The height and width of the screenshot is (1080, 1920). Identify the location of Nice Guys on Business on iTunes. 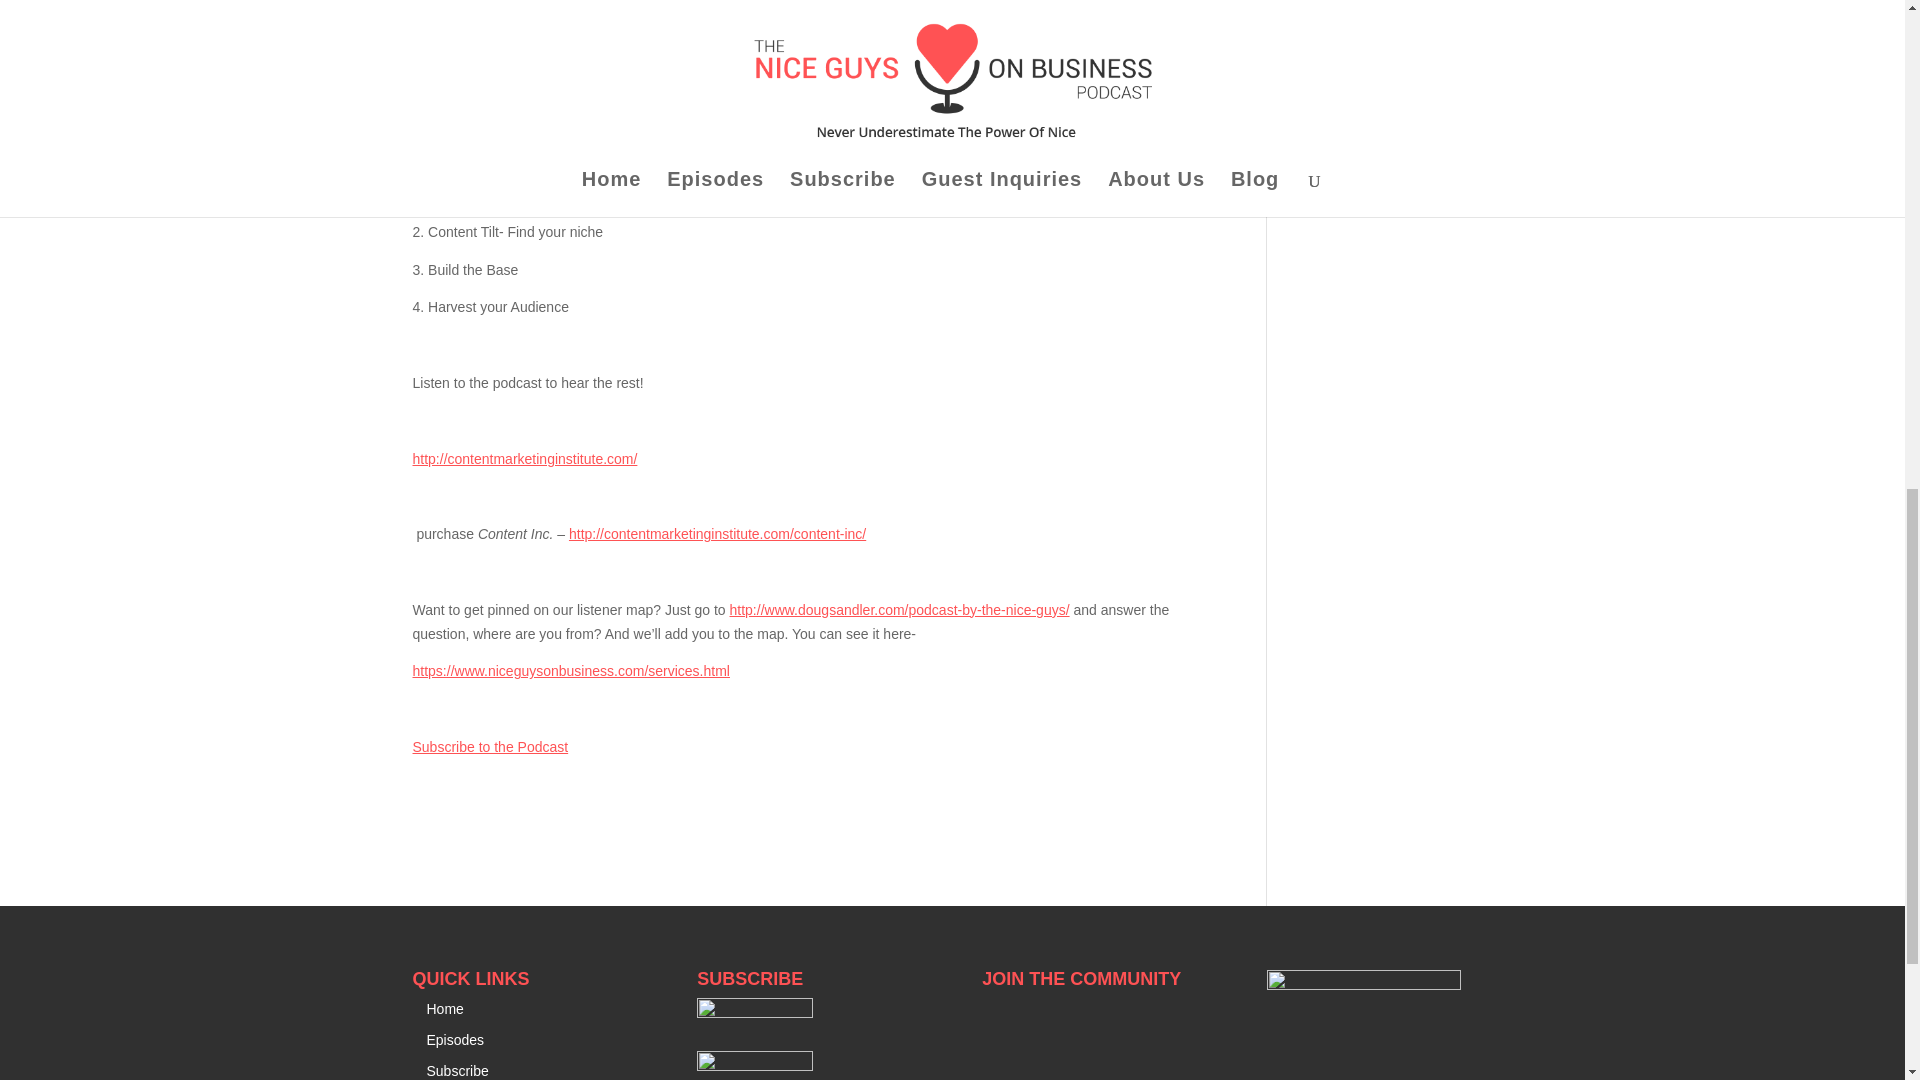
(754, 1012).